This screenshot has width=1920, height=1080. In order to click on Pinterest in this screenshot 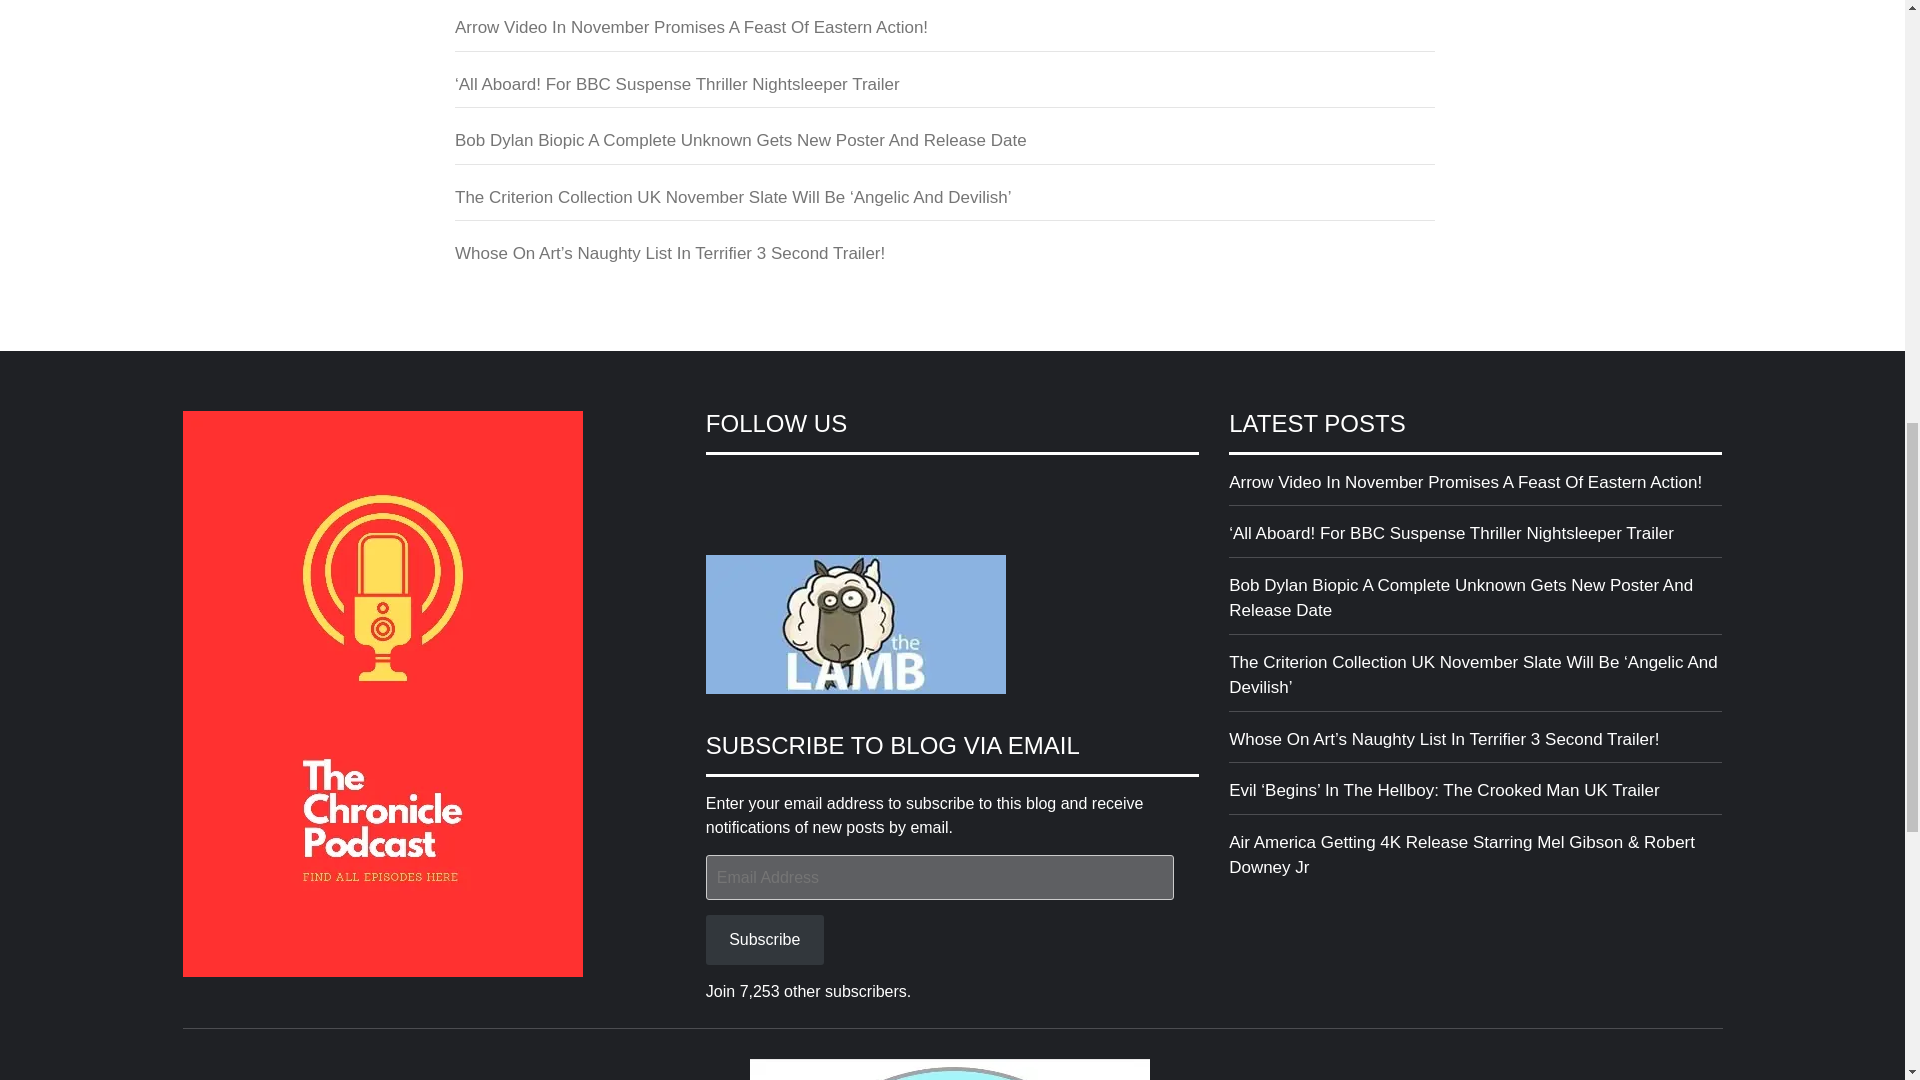, I will do `click(868, 486)`.